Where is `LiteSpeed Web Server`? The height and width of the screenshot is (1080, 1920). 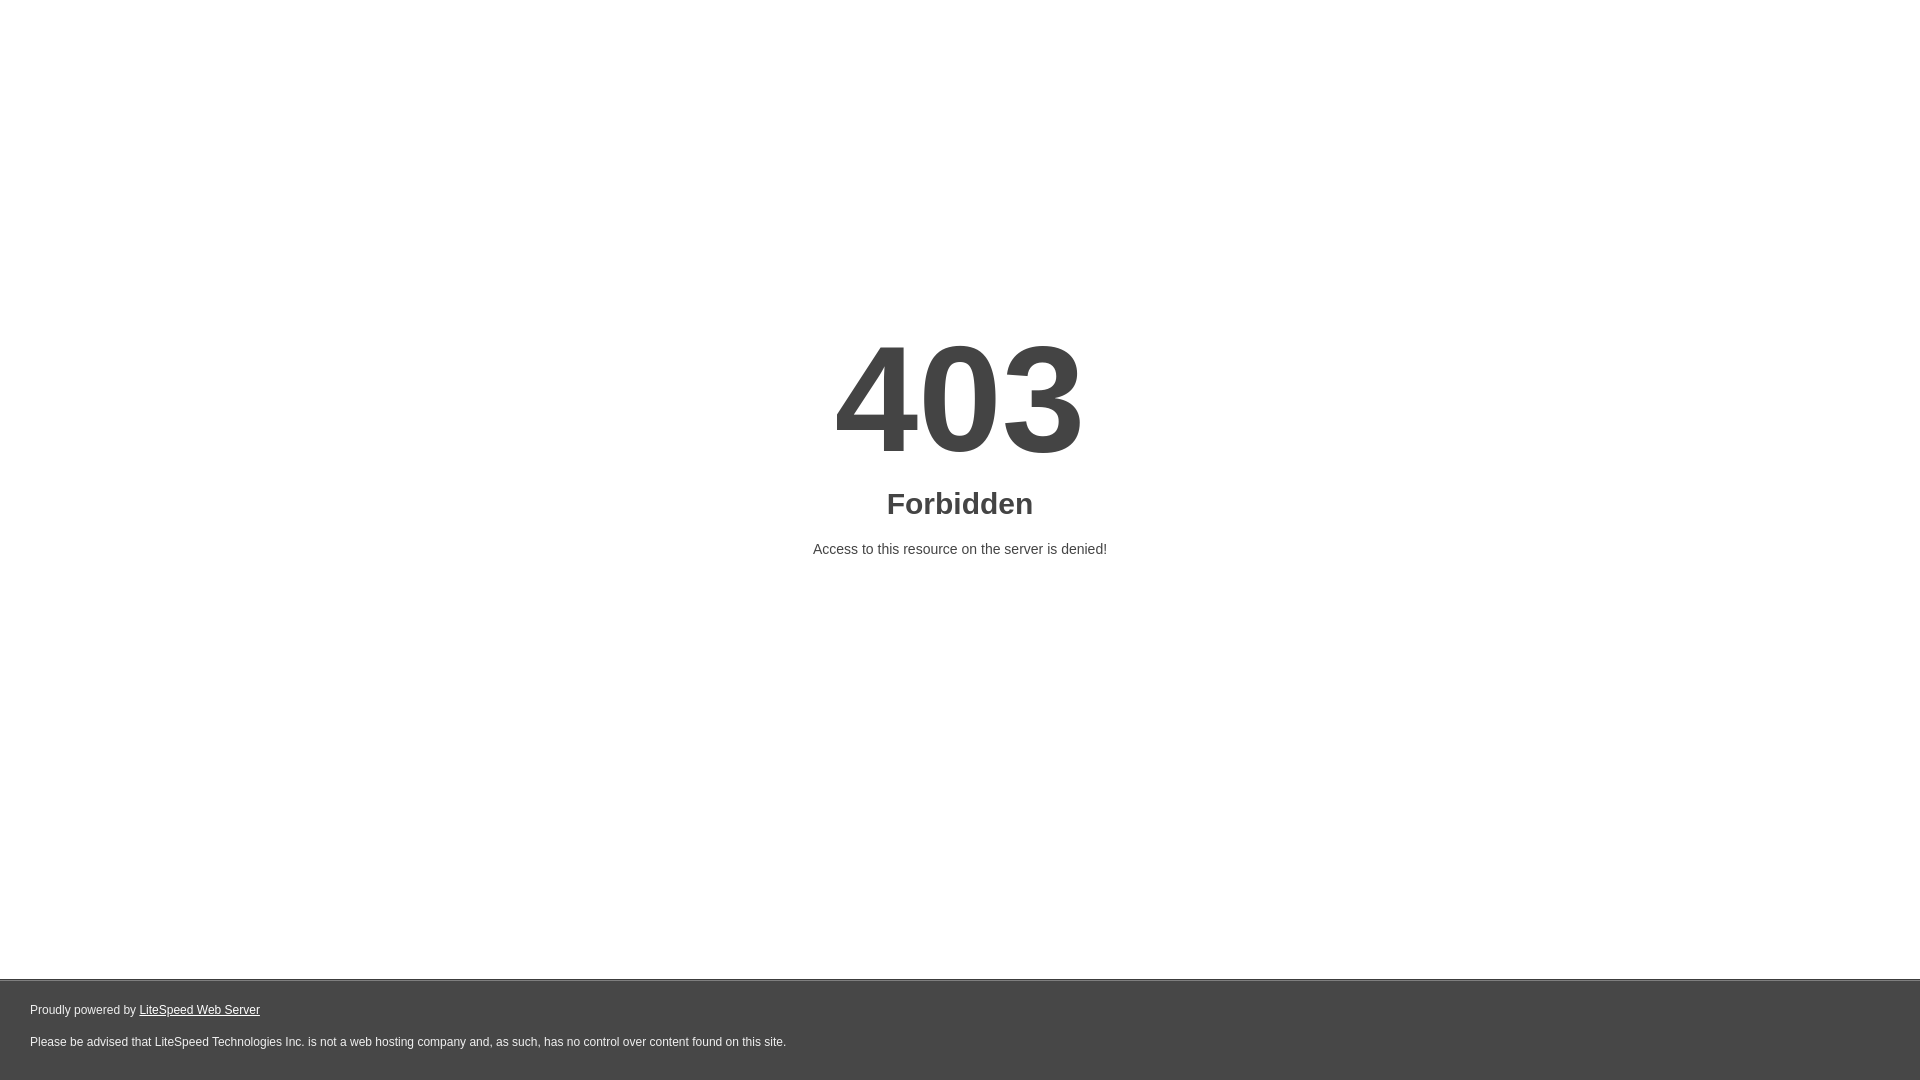 LiteSpeed Web Server is located at coordinates (200, 1010).